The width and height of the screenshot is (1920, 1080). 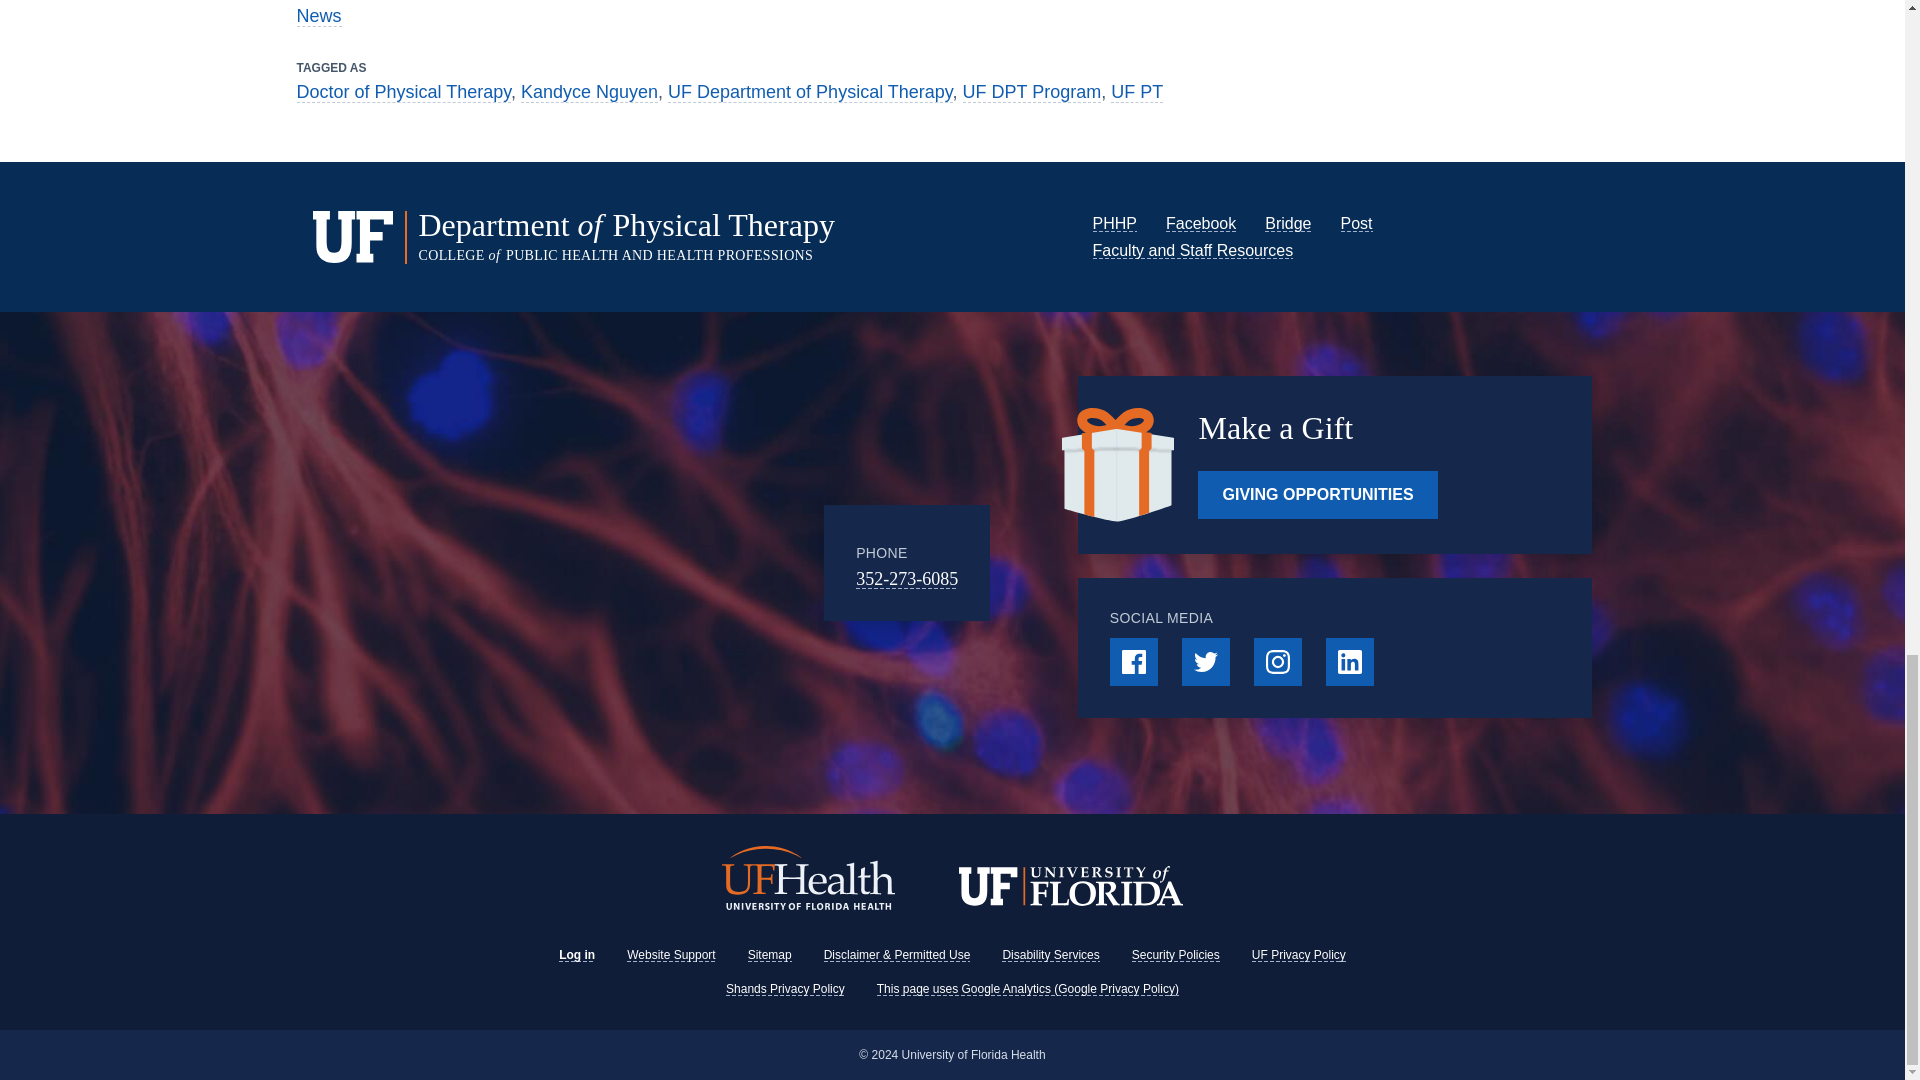 I want to click on Log in, so click(x=576, y=955).